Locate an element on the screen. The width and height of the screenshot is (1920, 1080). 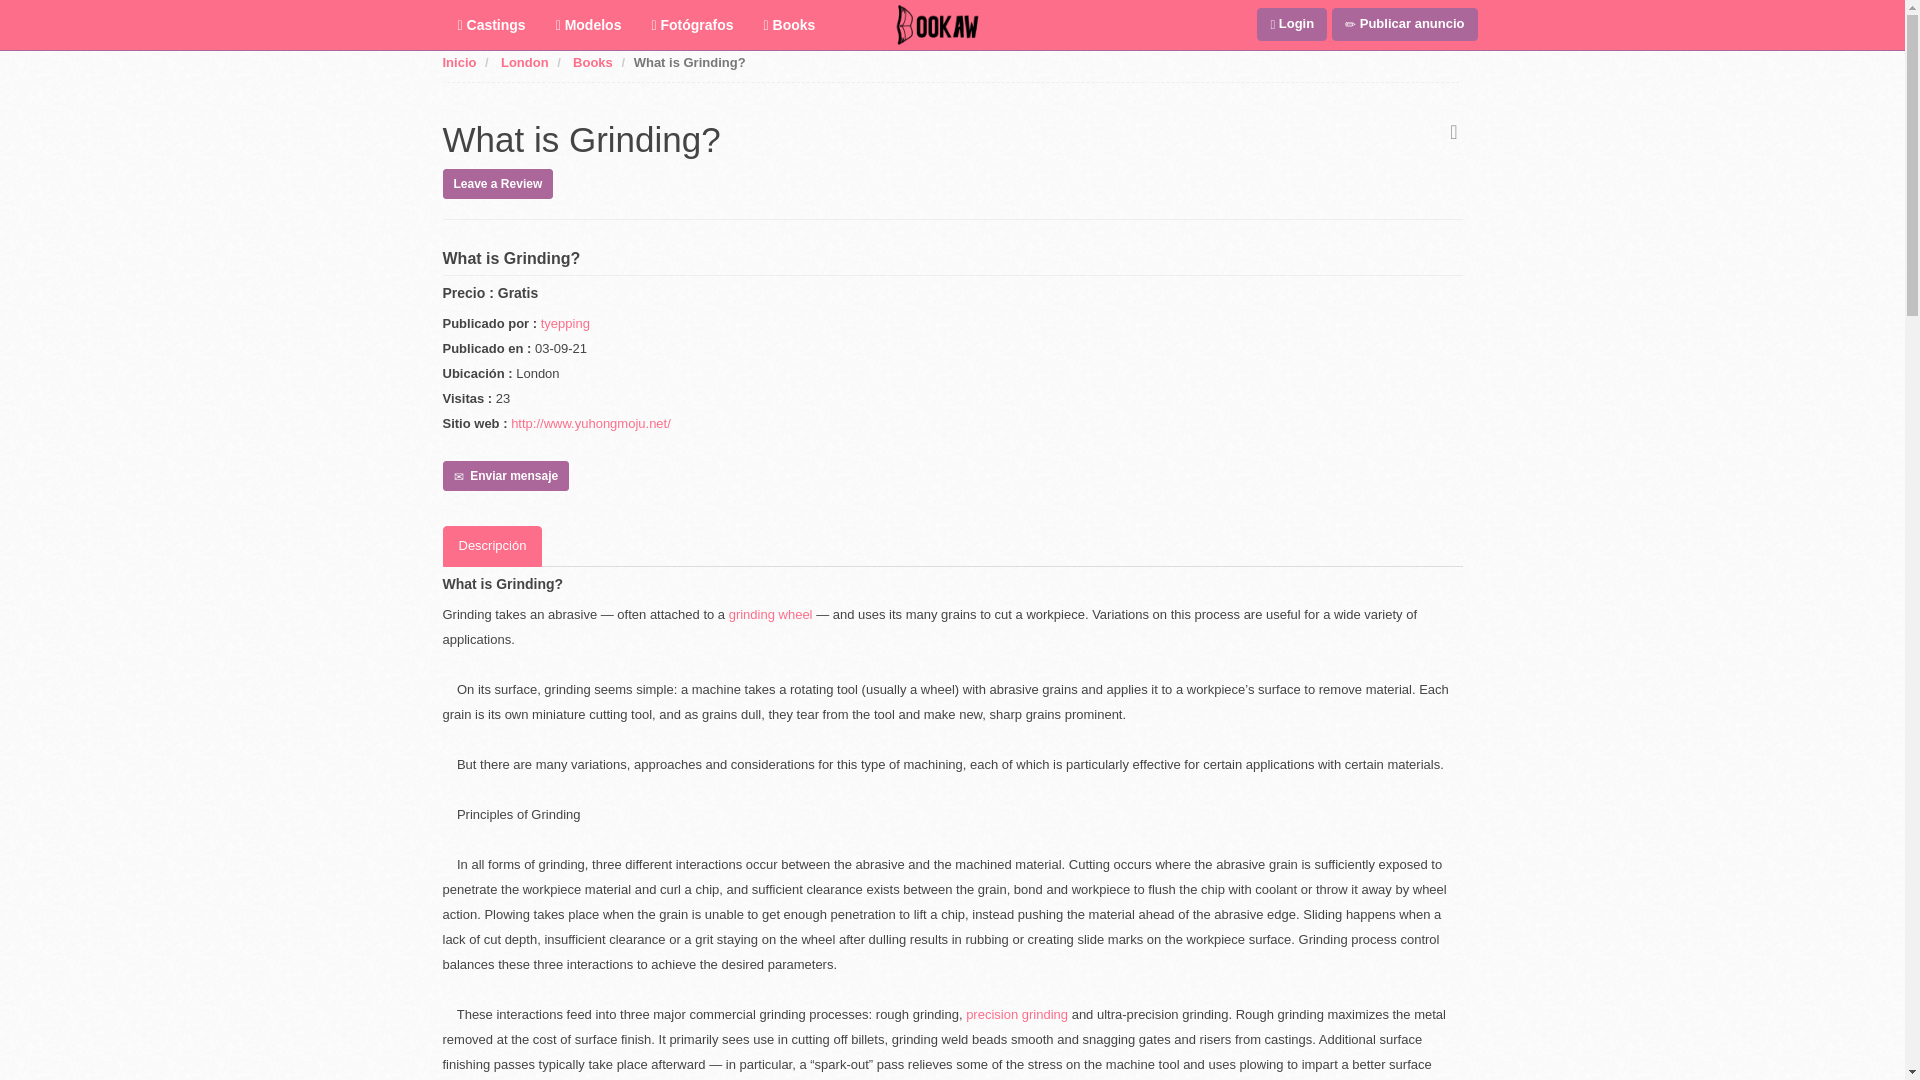
Inicio is located at coordinates (458, 62).